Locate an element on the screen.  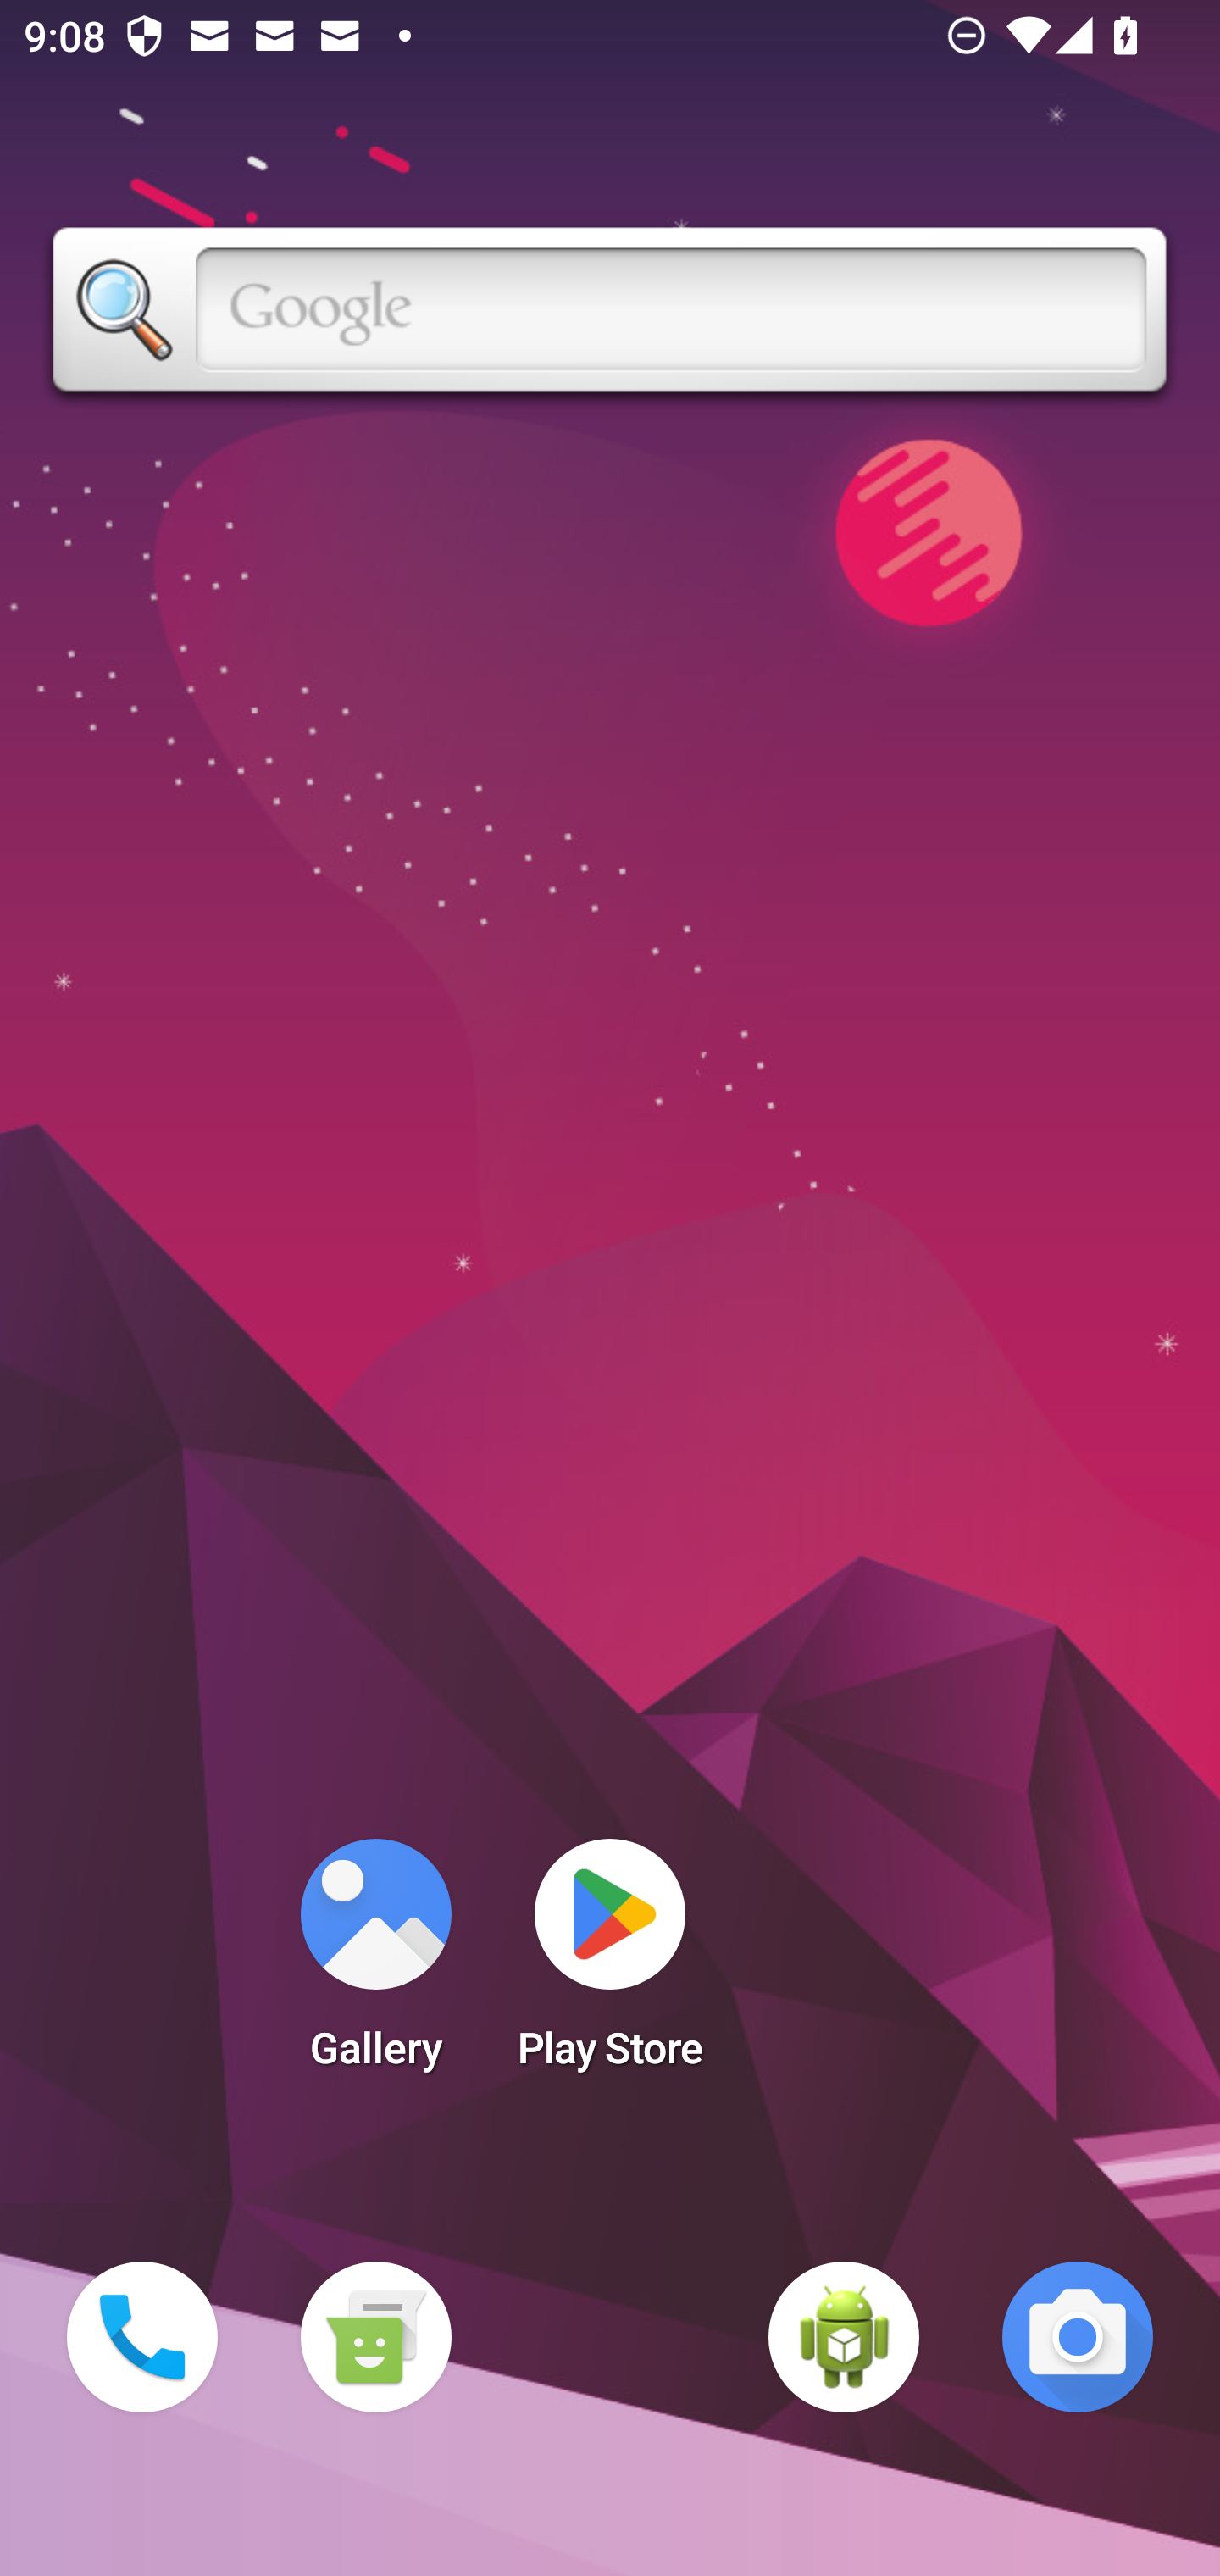
Messaging is located at coordinates (375, 2337).